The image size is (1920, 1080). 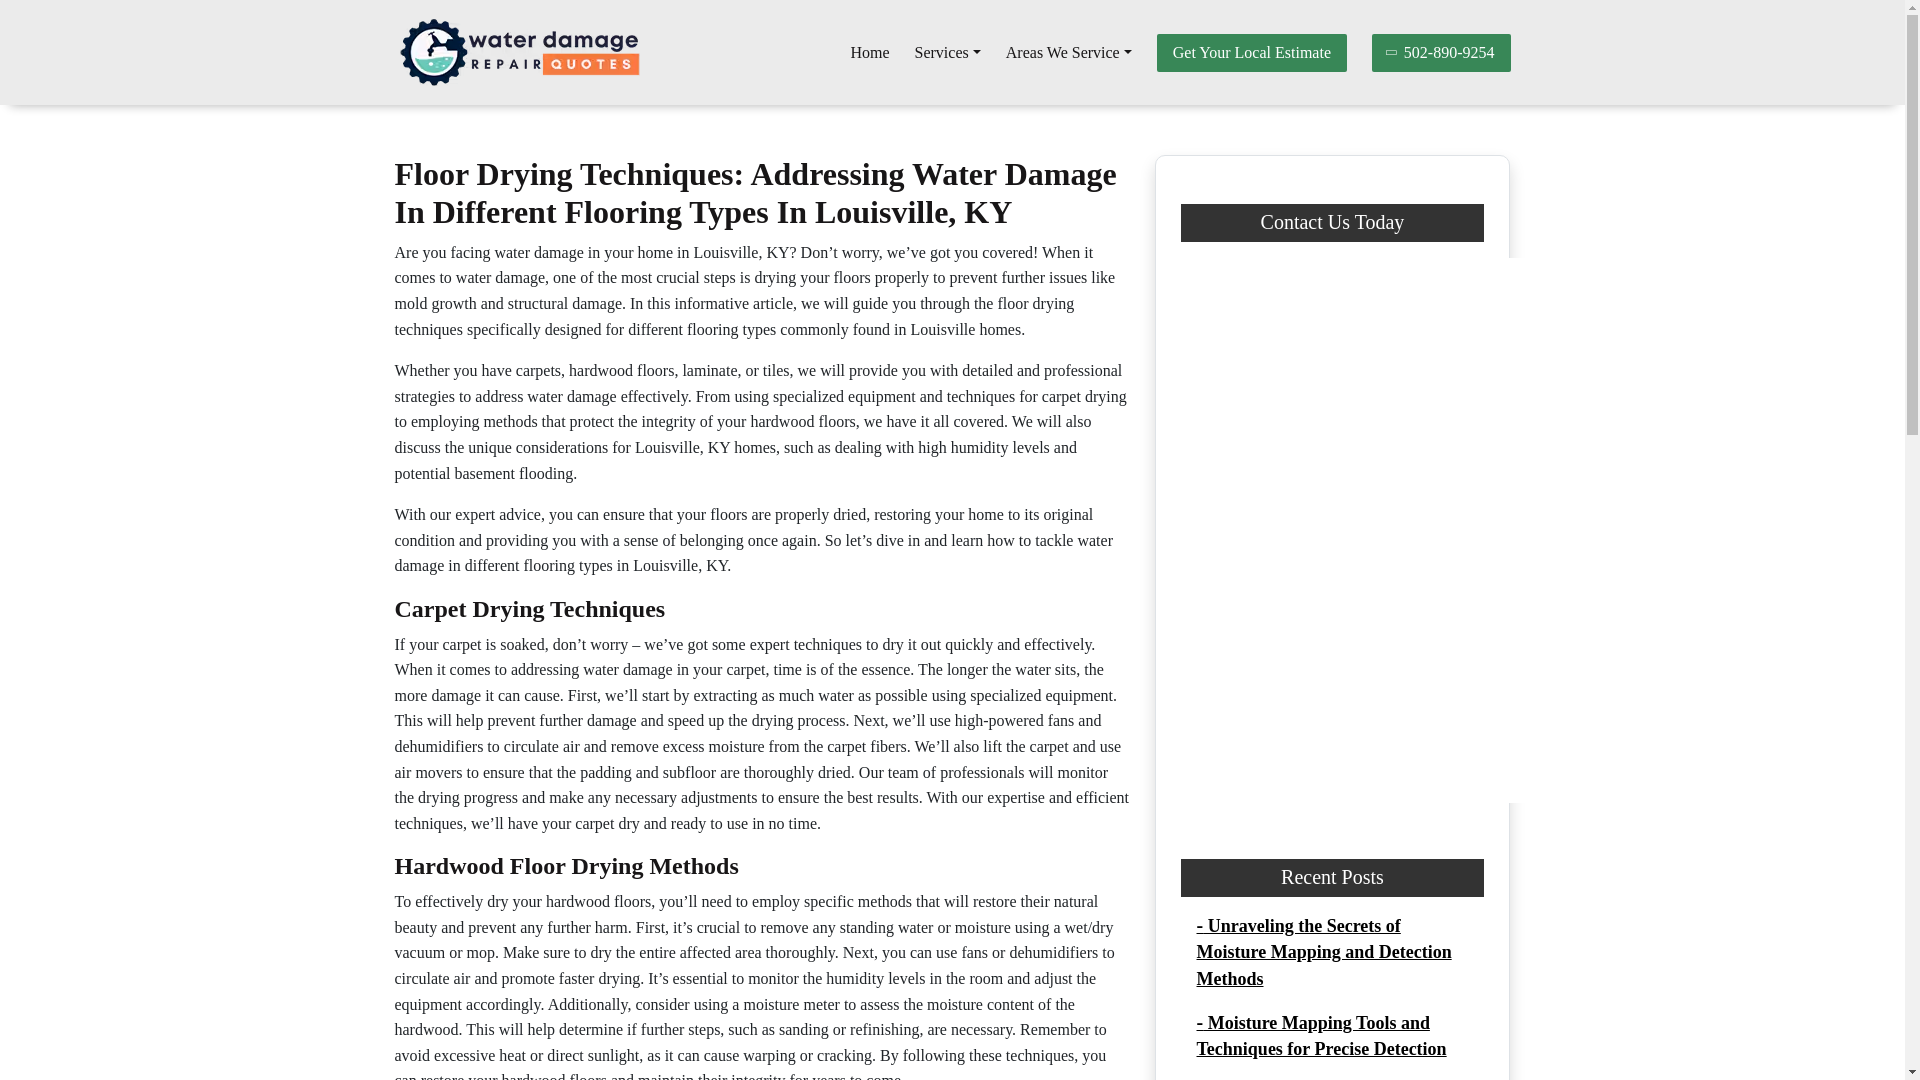 What do you see at coordinates (1252, 52) in the screenshot?
I see `Get Your Local Estimate` at bounding box center [1252, 52].